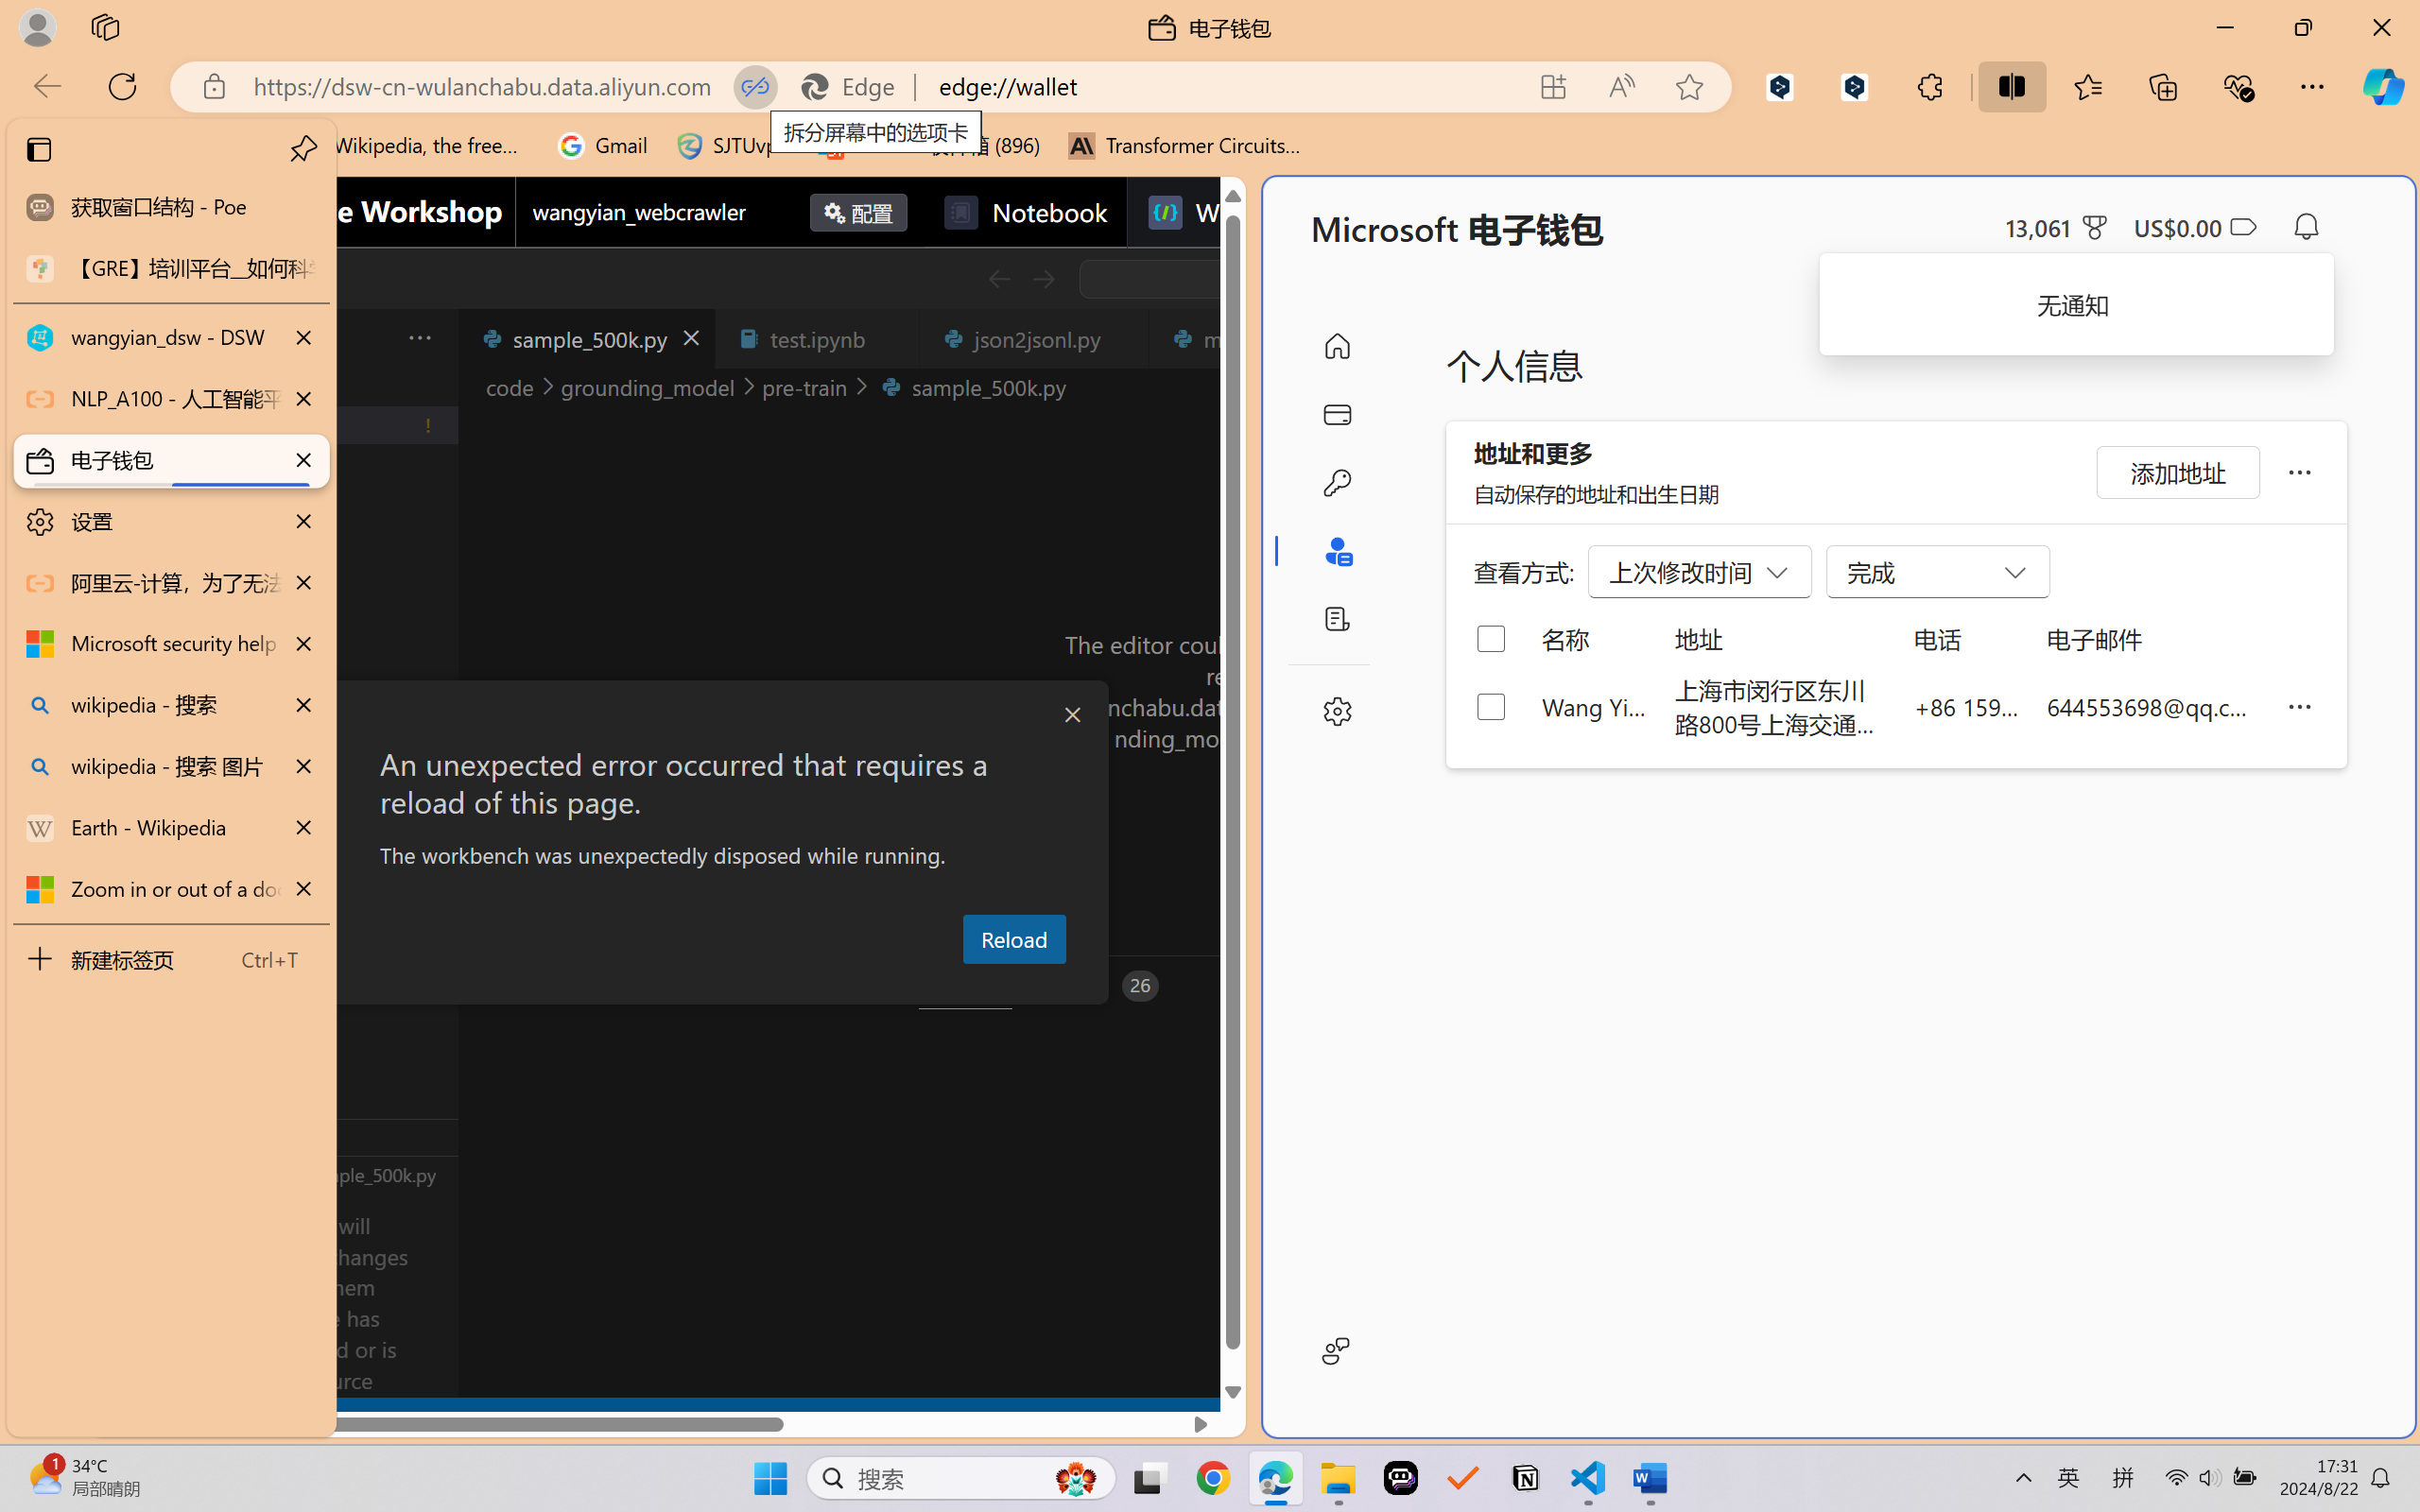  Describe the element at coordinates (412, 146) in the screenshot. I see `Wikipedia, the free encyclopedia` at that location.